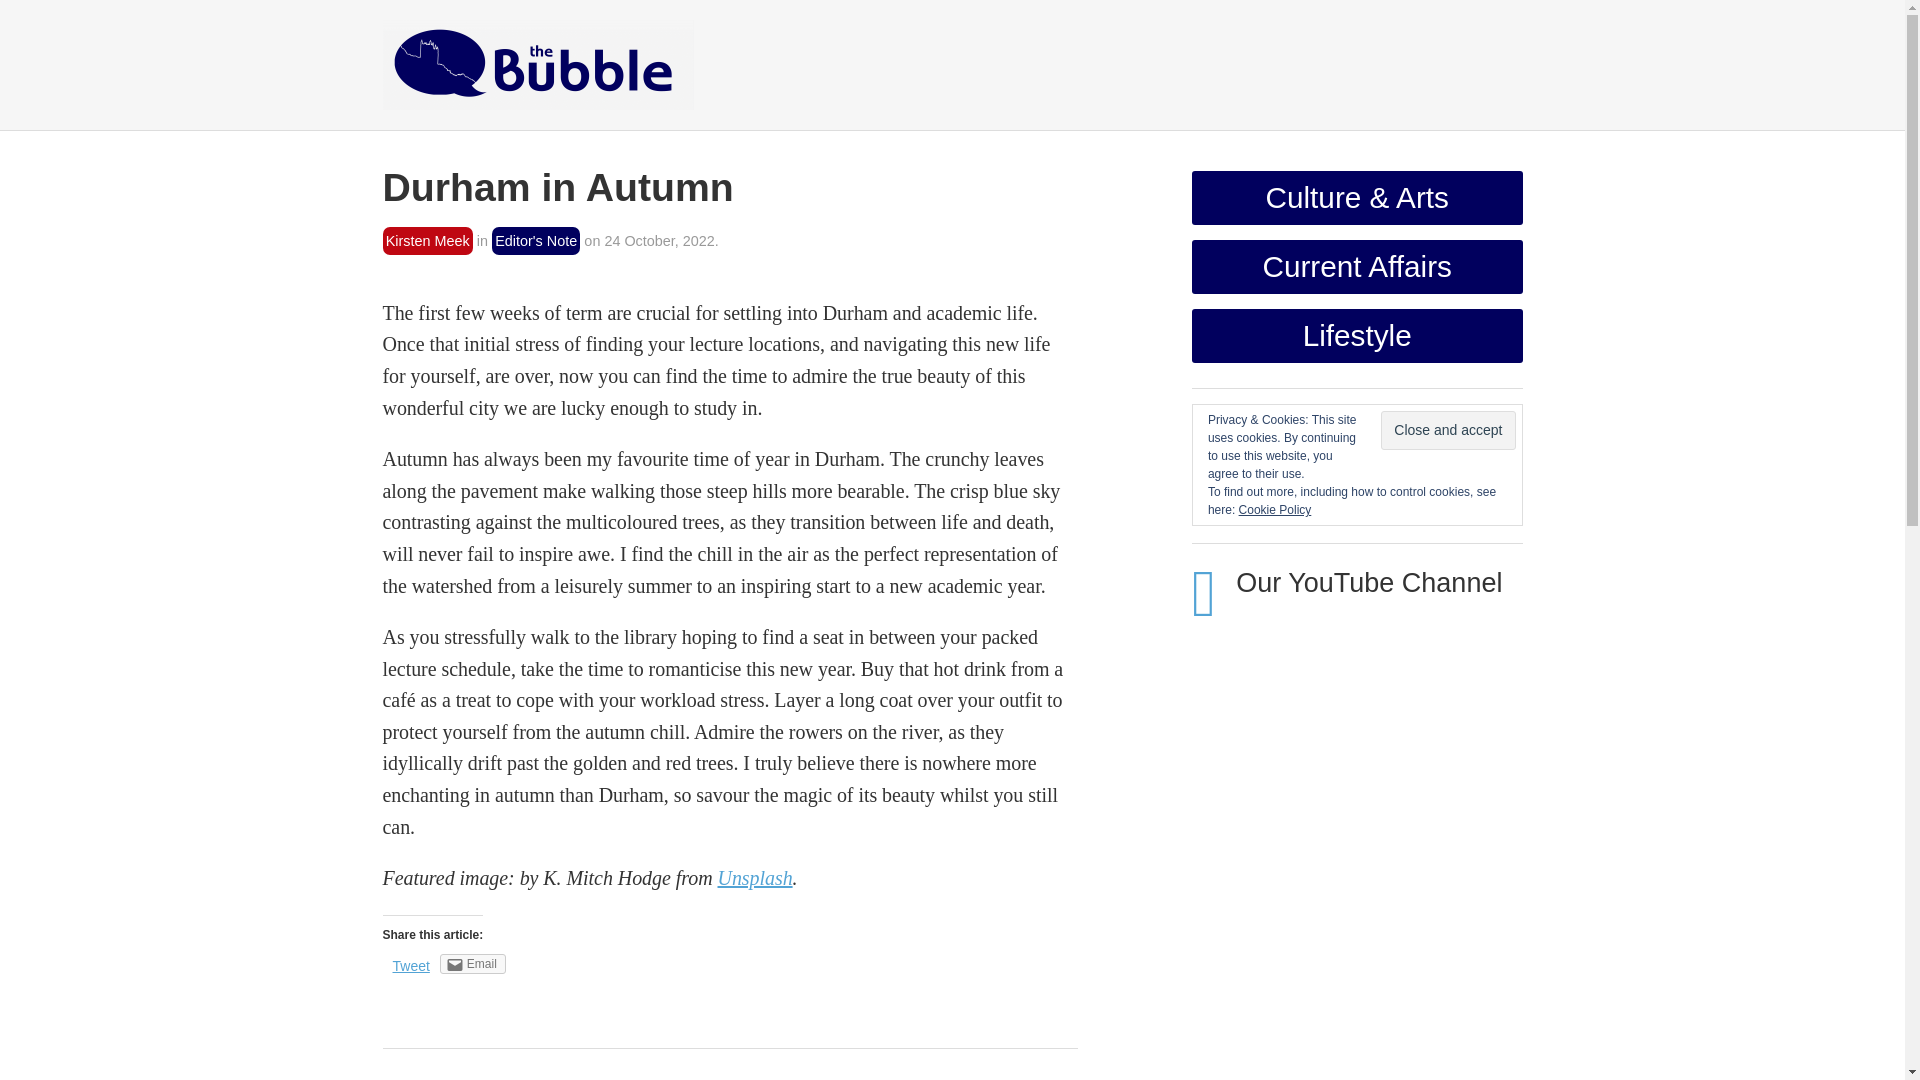 The image size is (1920, 1080). What do you see at coordinates (472, 964) in the screenshot?
I see `Click to email this to a friend` at bounding box center [472, 964].